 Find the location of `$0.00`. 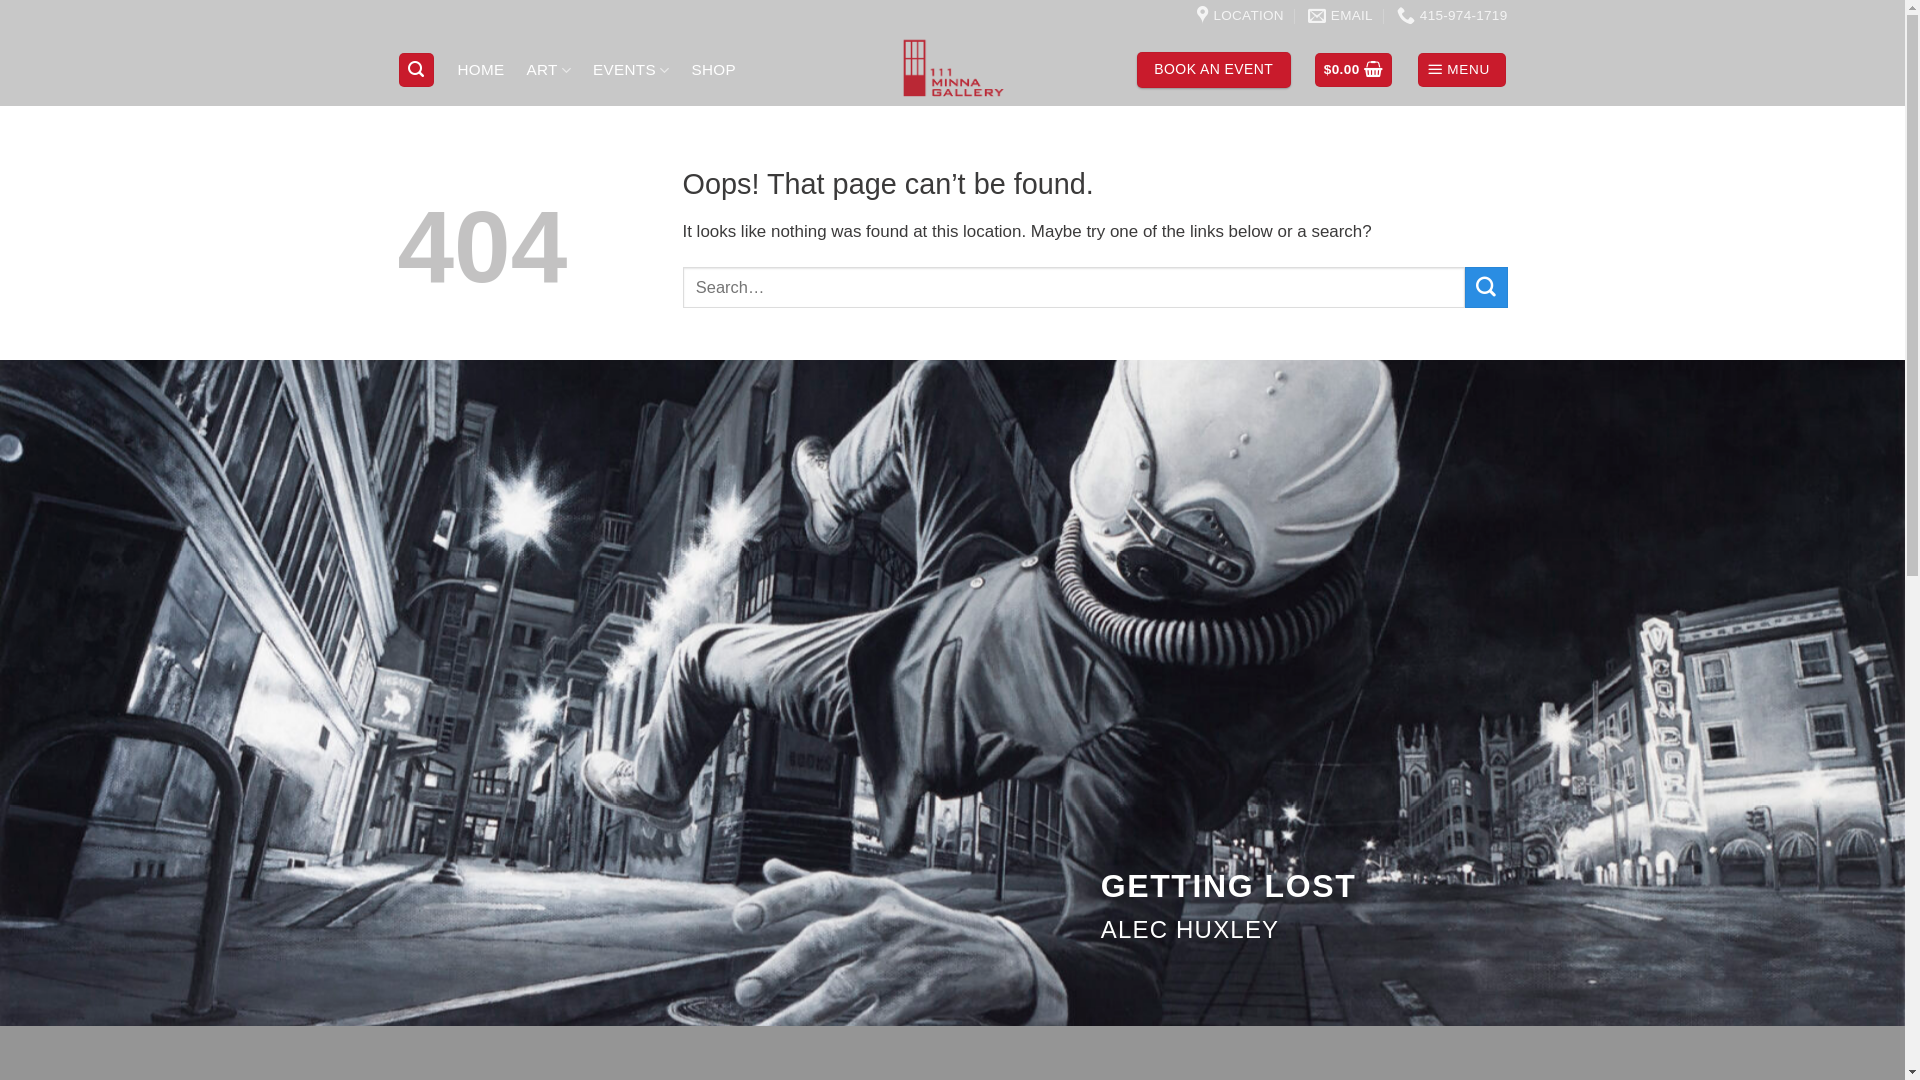

$0.00 is located at coordinates (1354, 70).